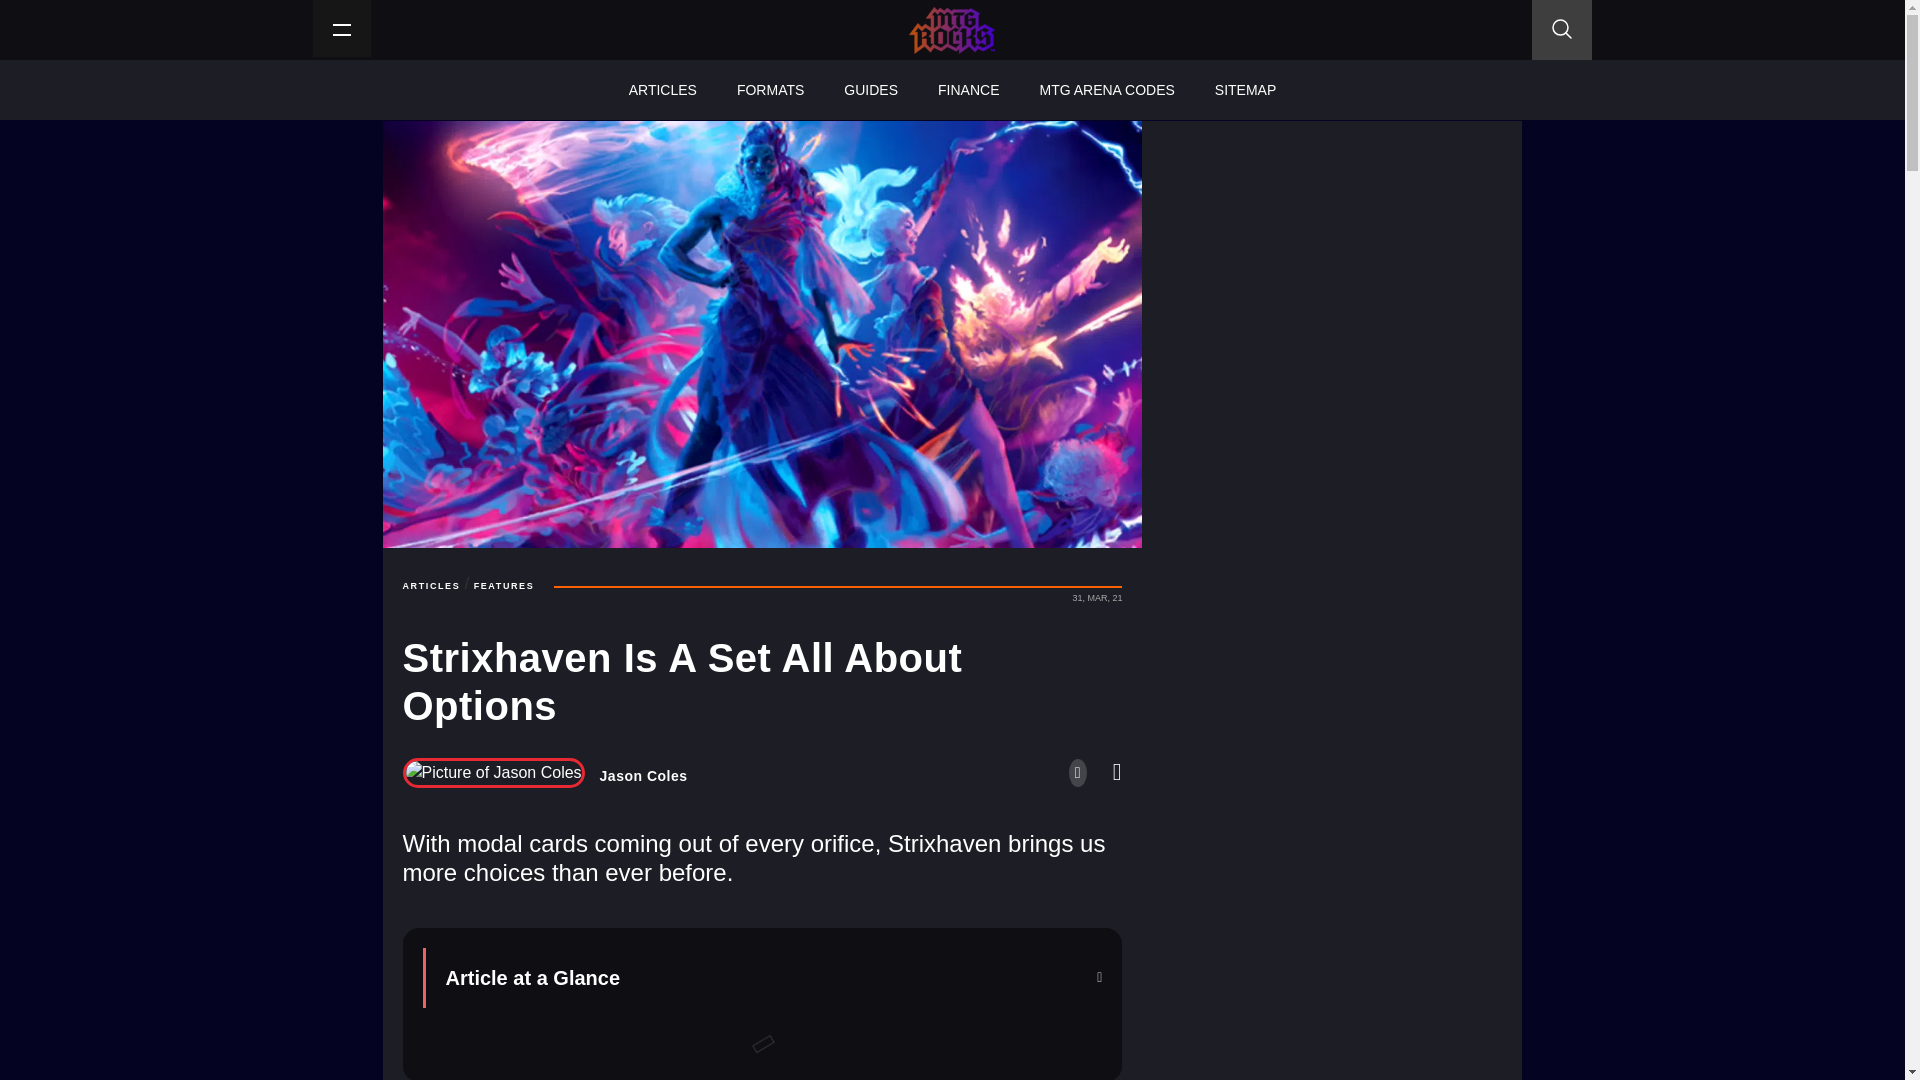  I want to click on FEATURES, so click(504, 586).